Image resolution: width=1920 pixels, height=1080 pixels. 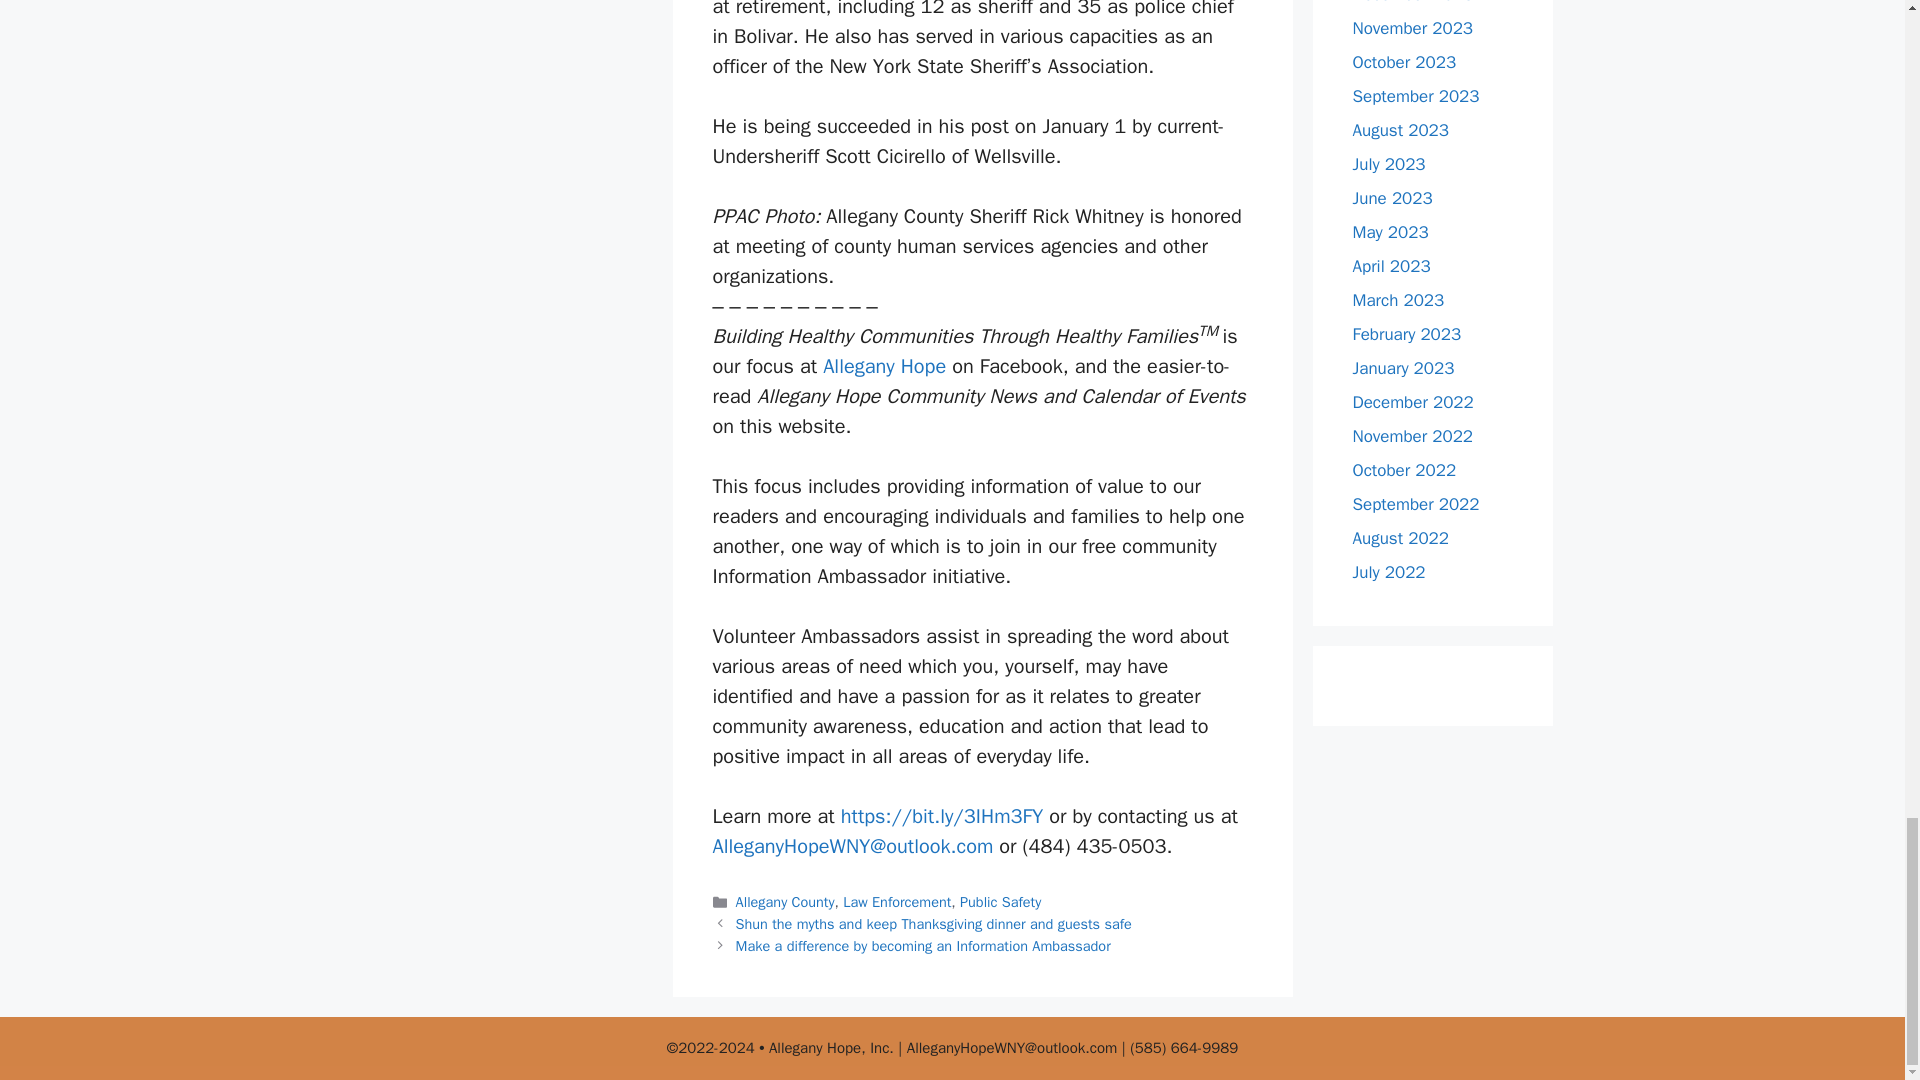 I want to click on Law Enforcement, so click(x=896, y=902).